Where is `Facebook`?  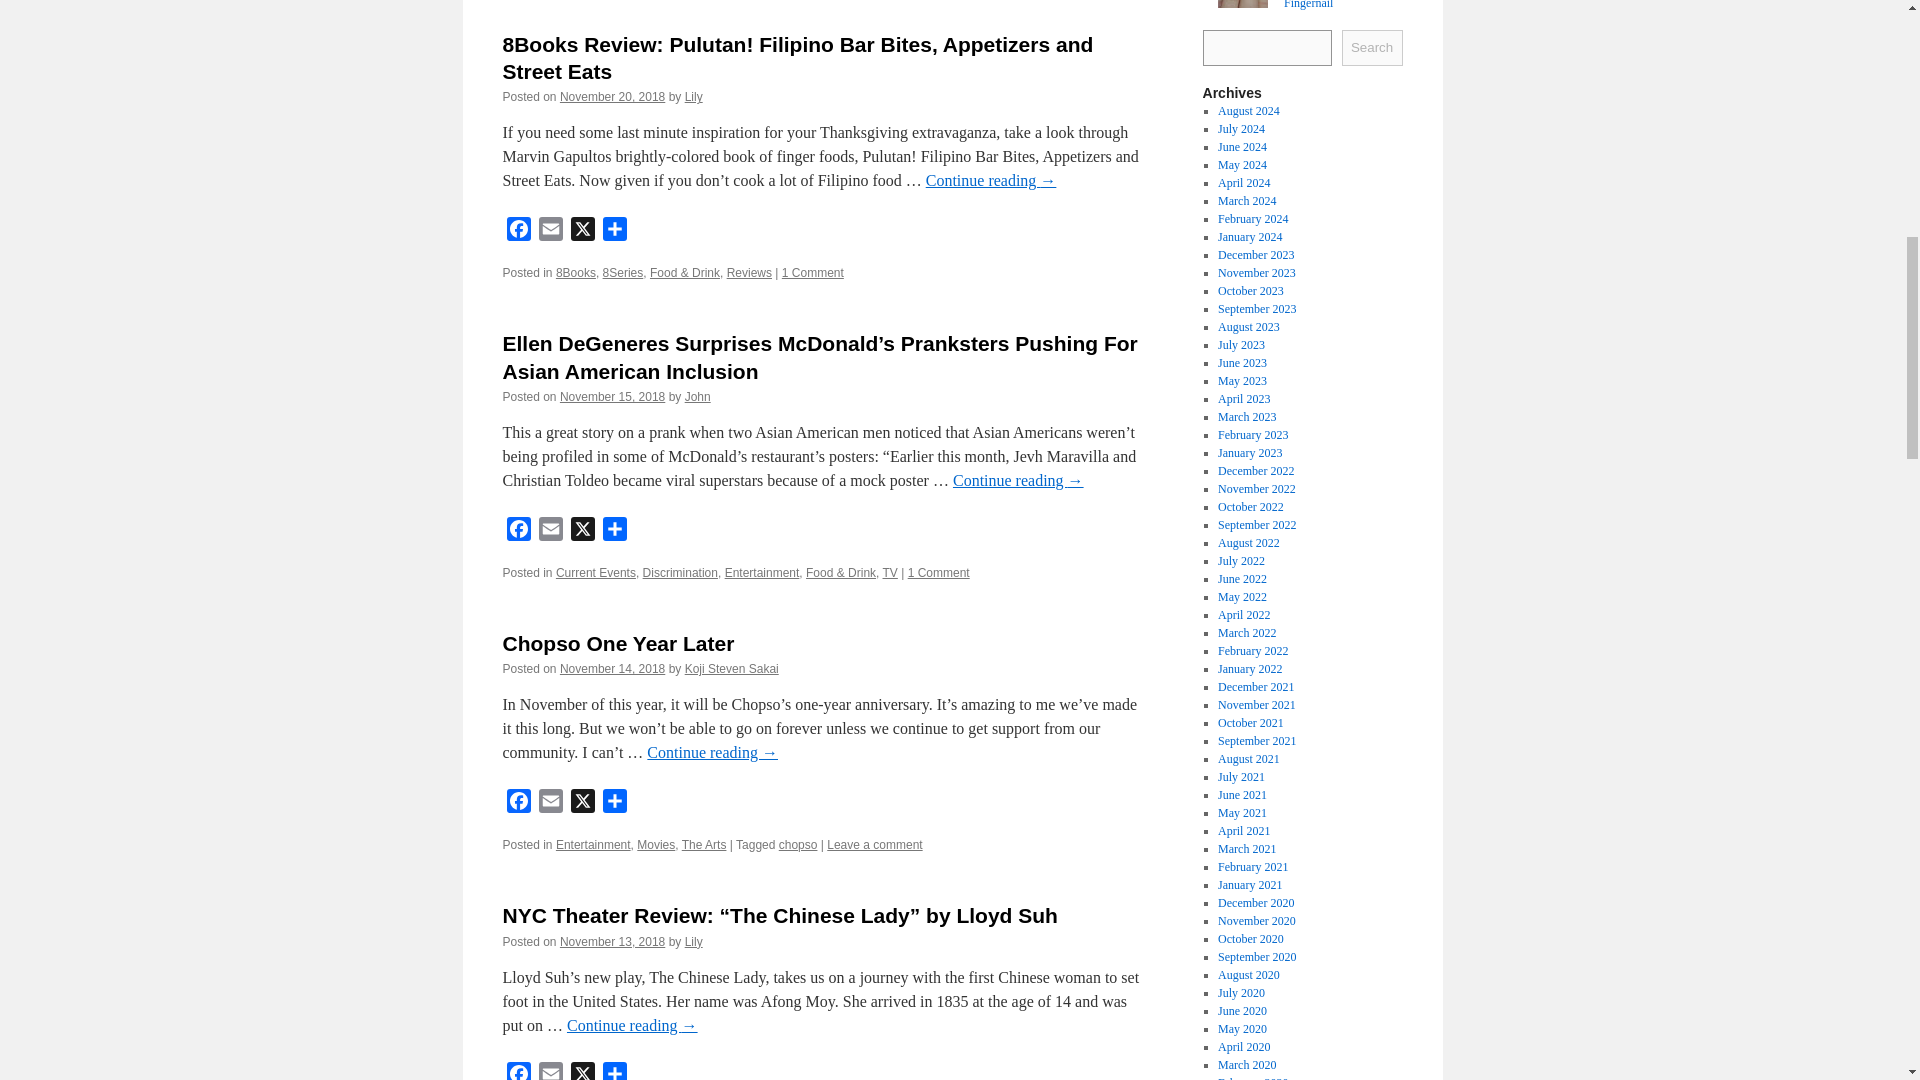
Facebook is located at coordinates (517, 232).